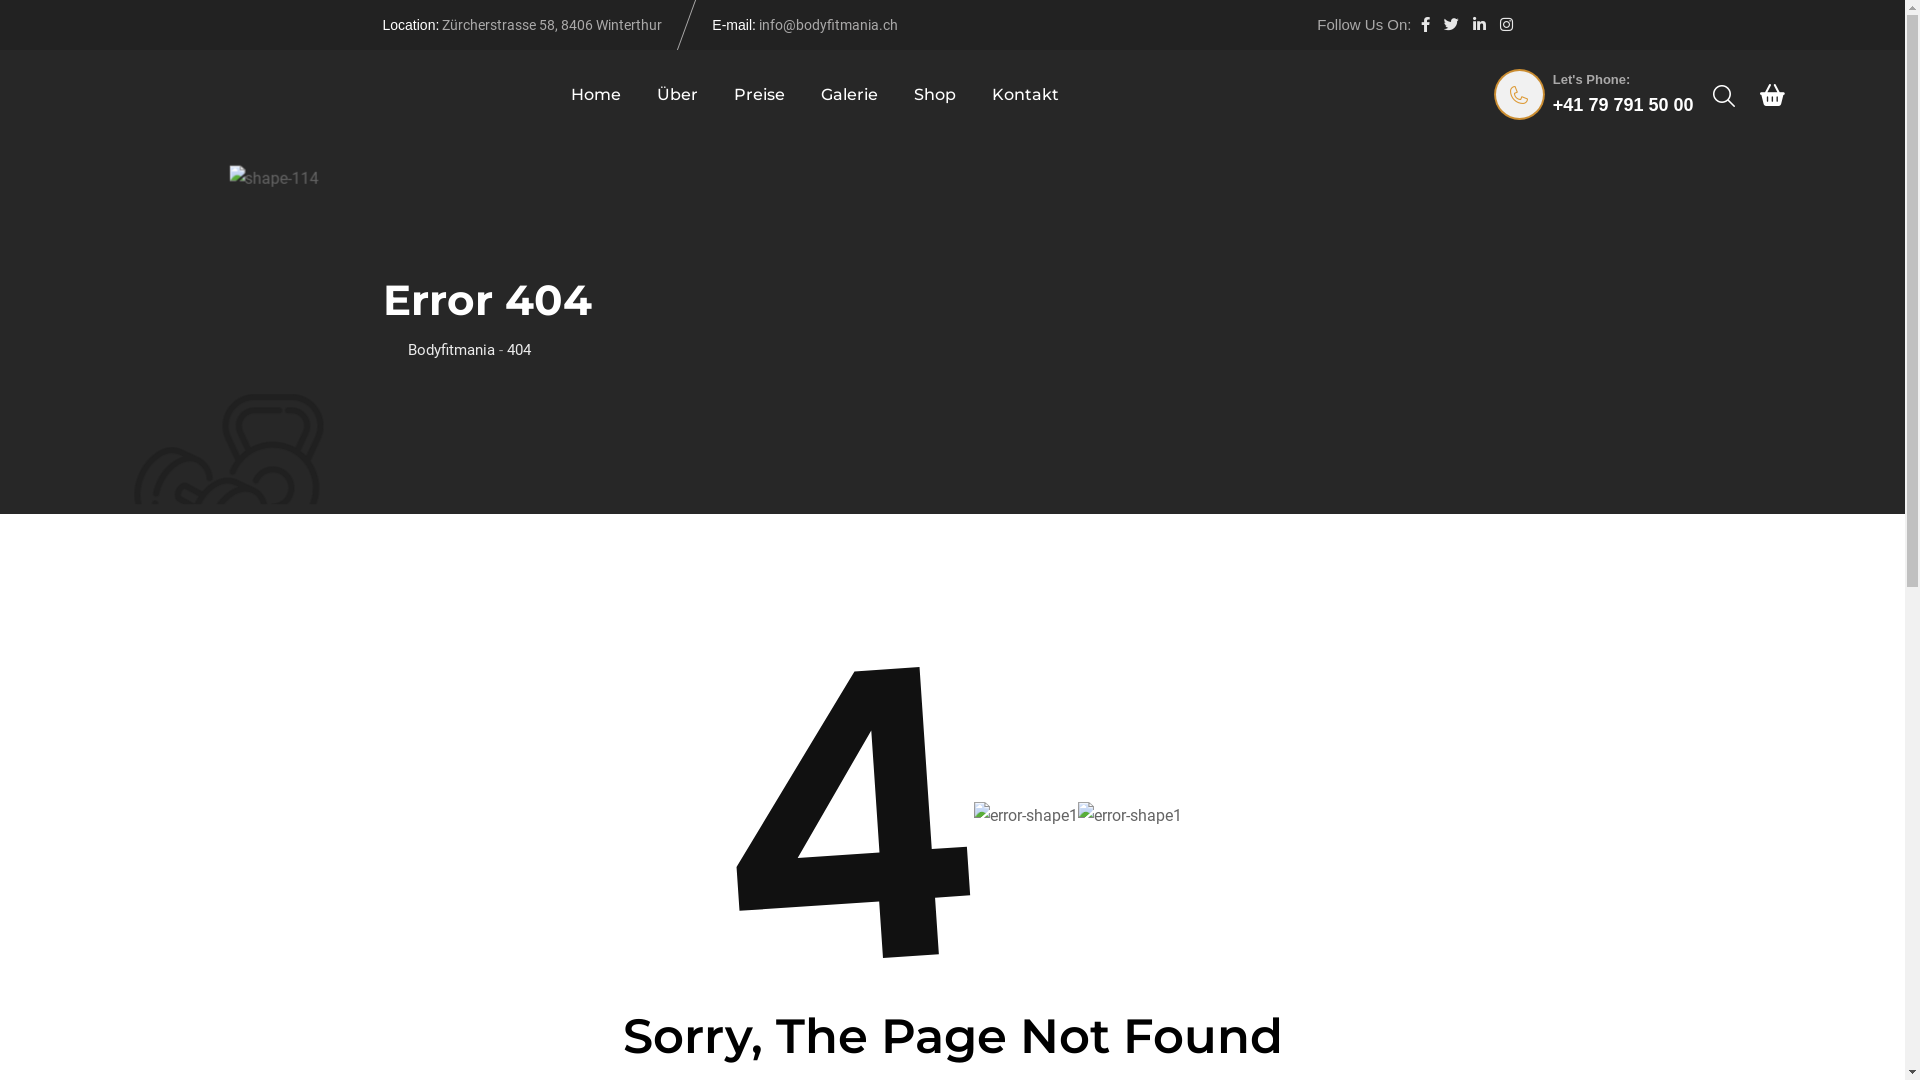  Describe the element at coordinates (728, 773) in the screenshot. I see `Lean Machines` at that location.